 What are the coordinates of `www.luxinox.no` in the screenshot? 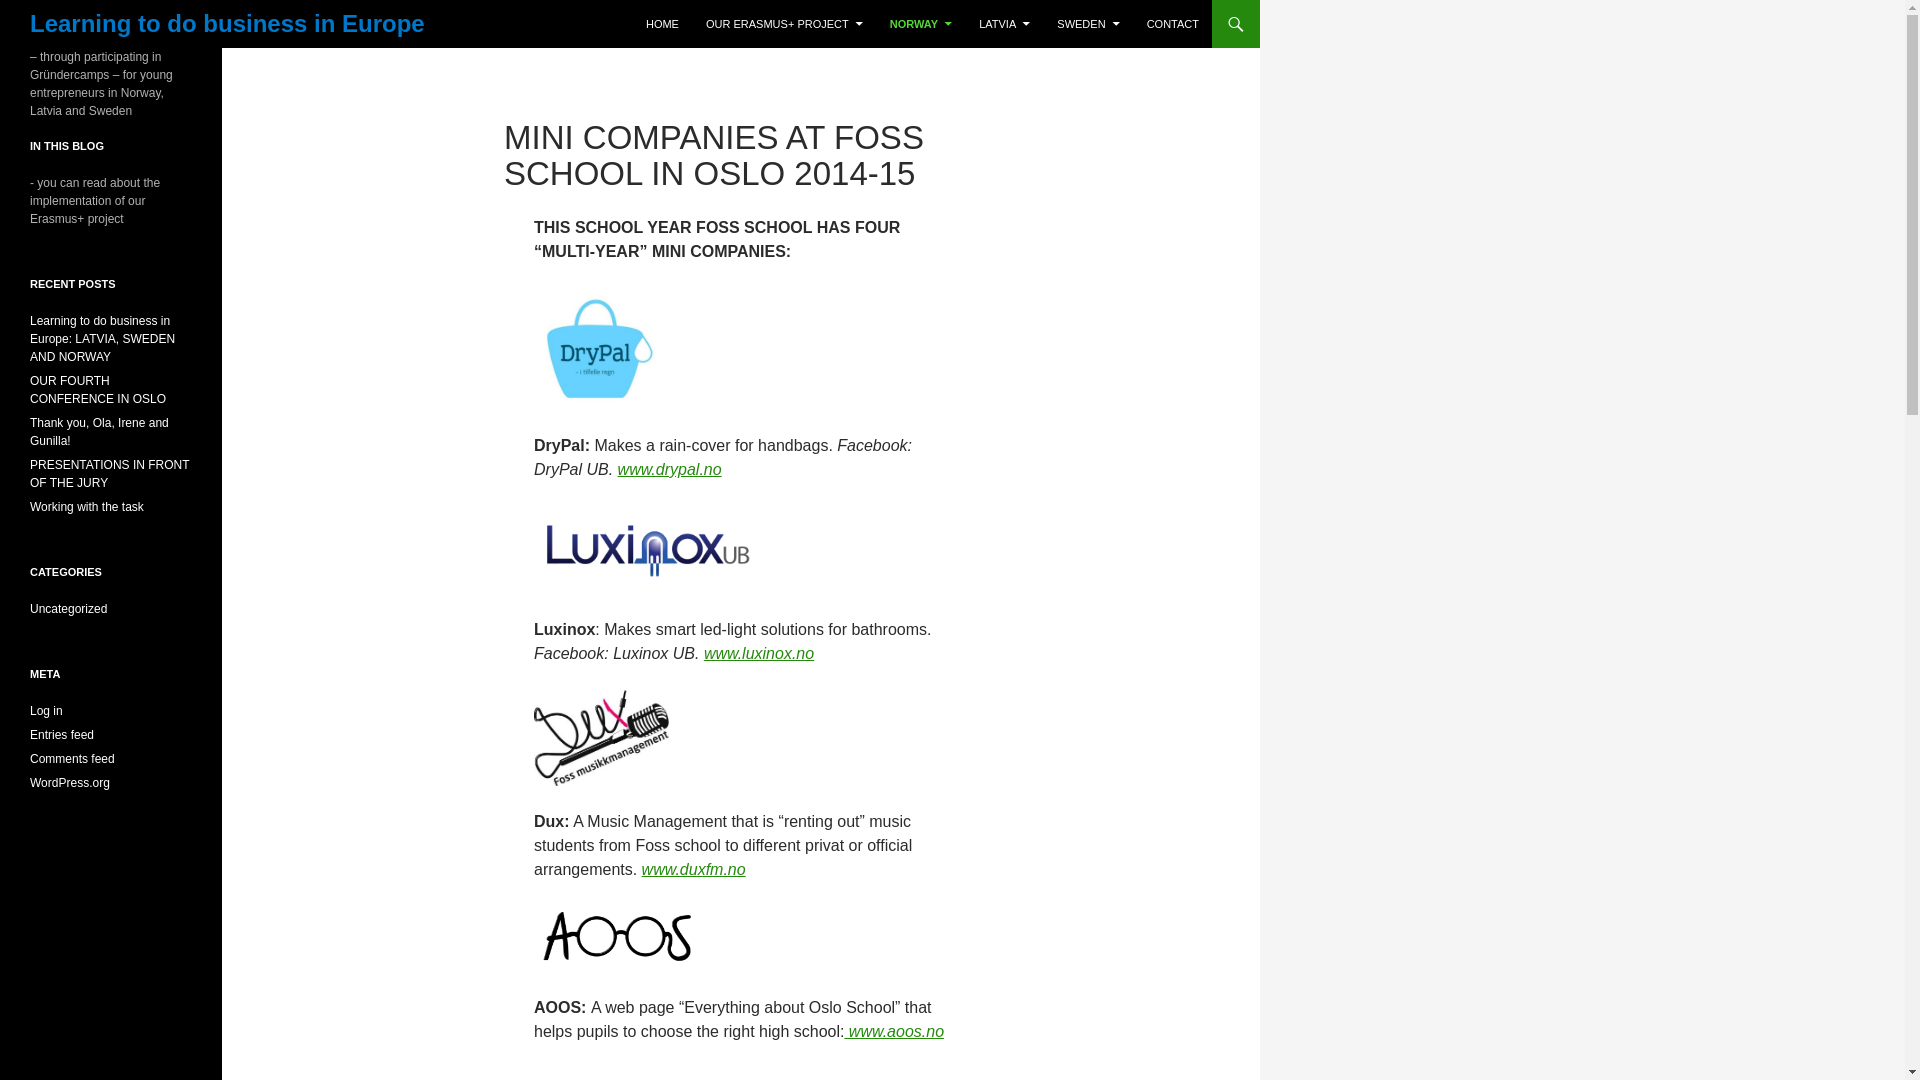 It's located at (759, 653).